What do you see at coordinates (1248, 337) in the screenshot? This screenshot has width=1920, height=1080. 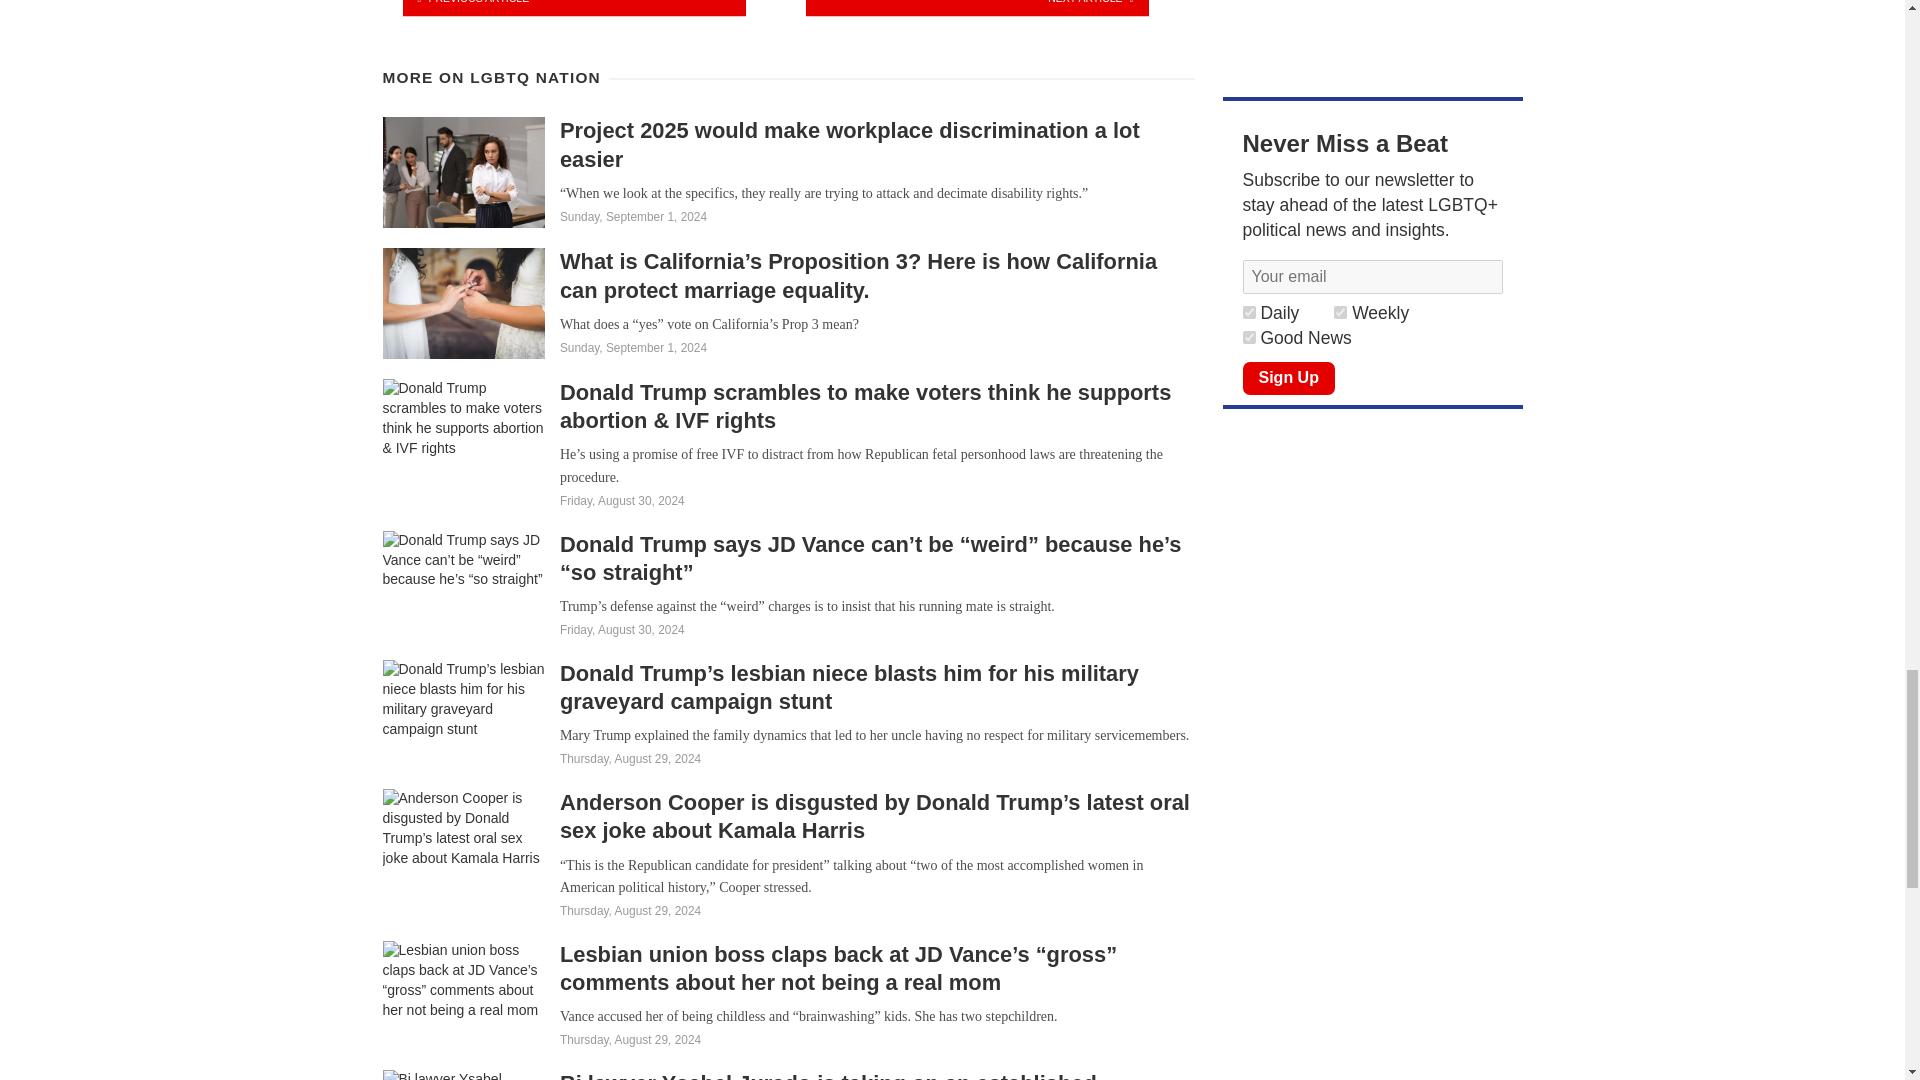 I see `1920883` at bounding box center [1248, 337].